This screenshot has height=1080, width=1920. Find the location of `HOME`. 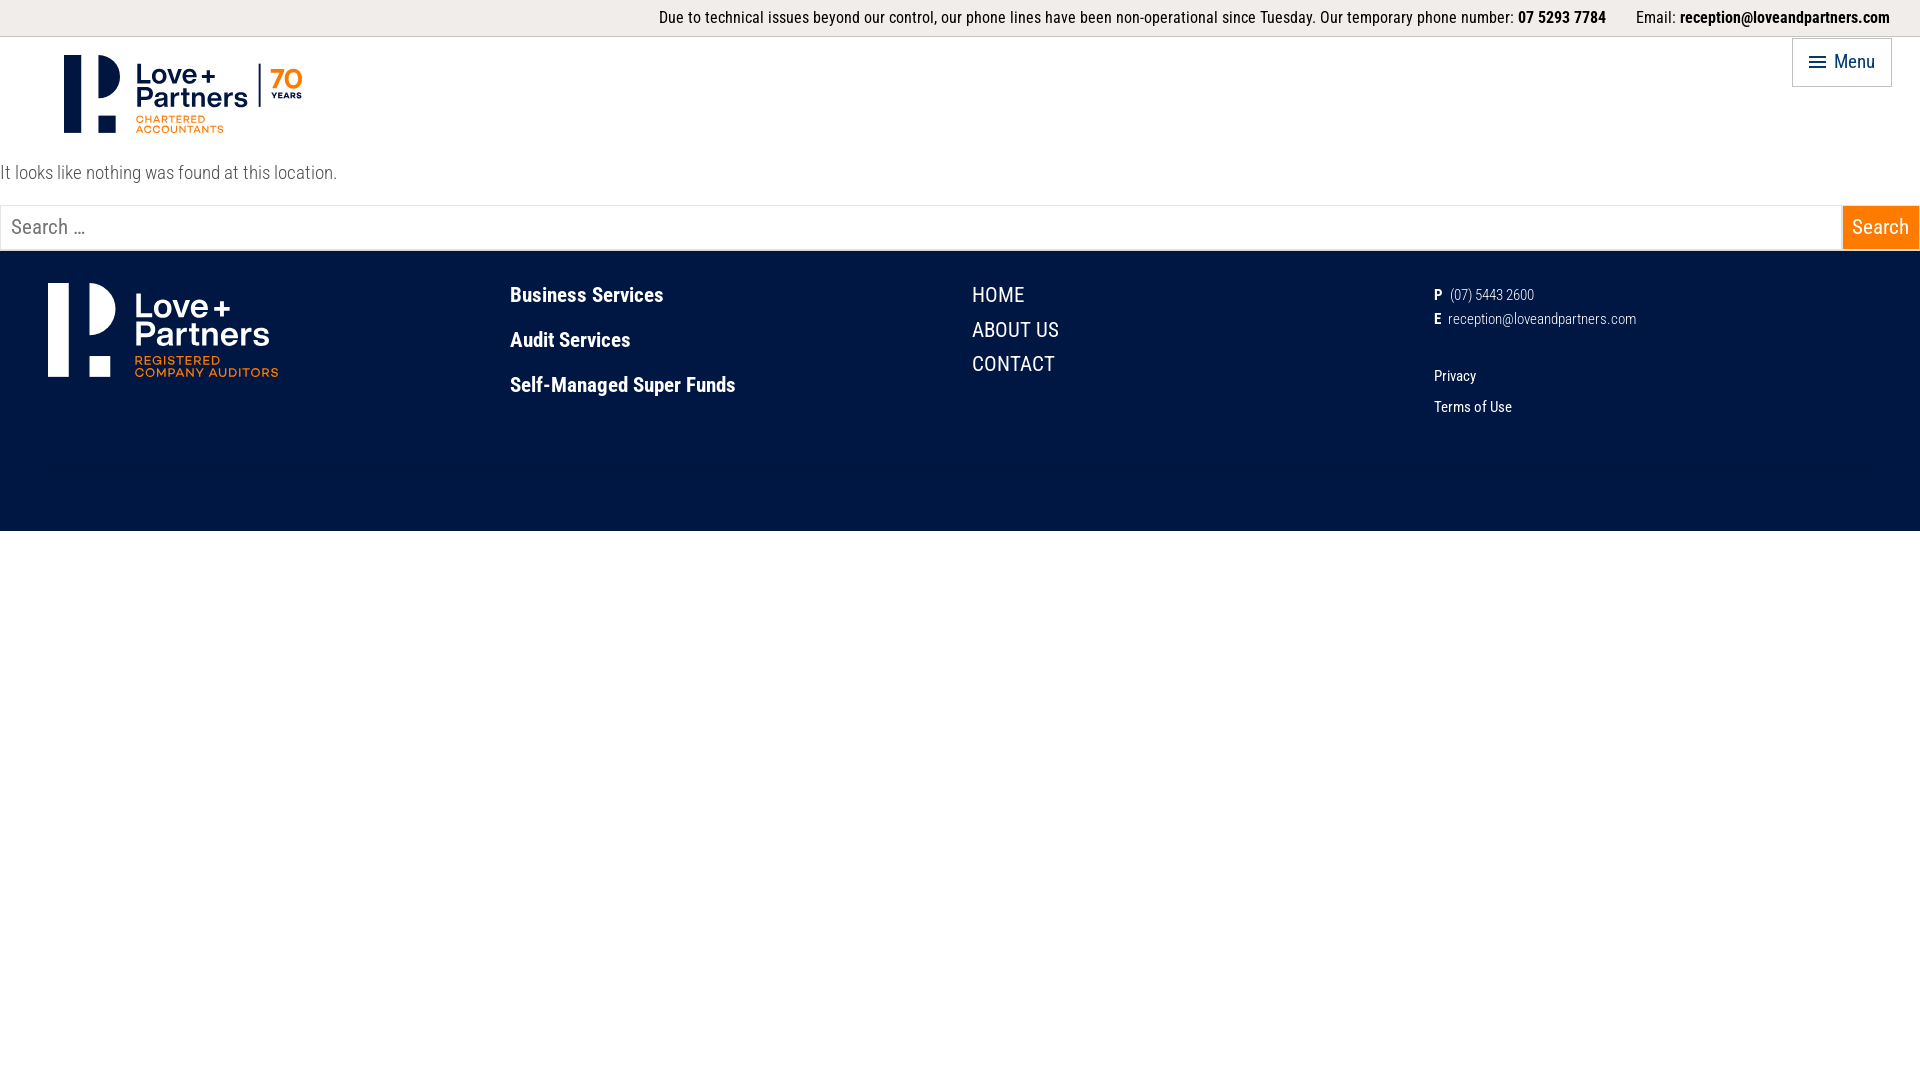

HOME is located at coordinates (998, 295).